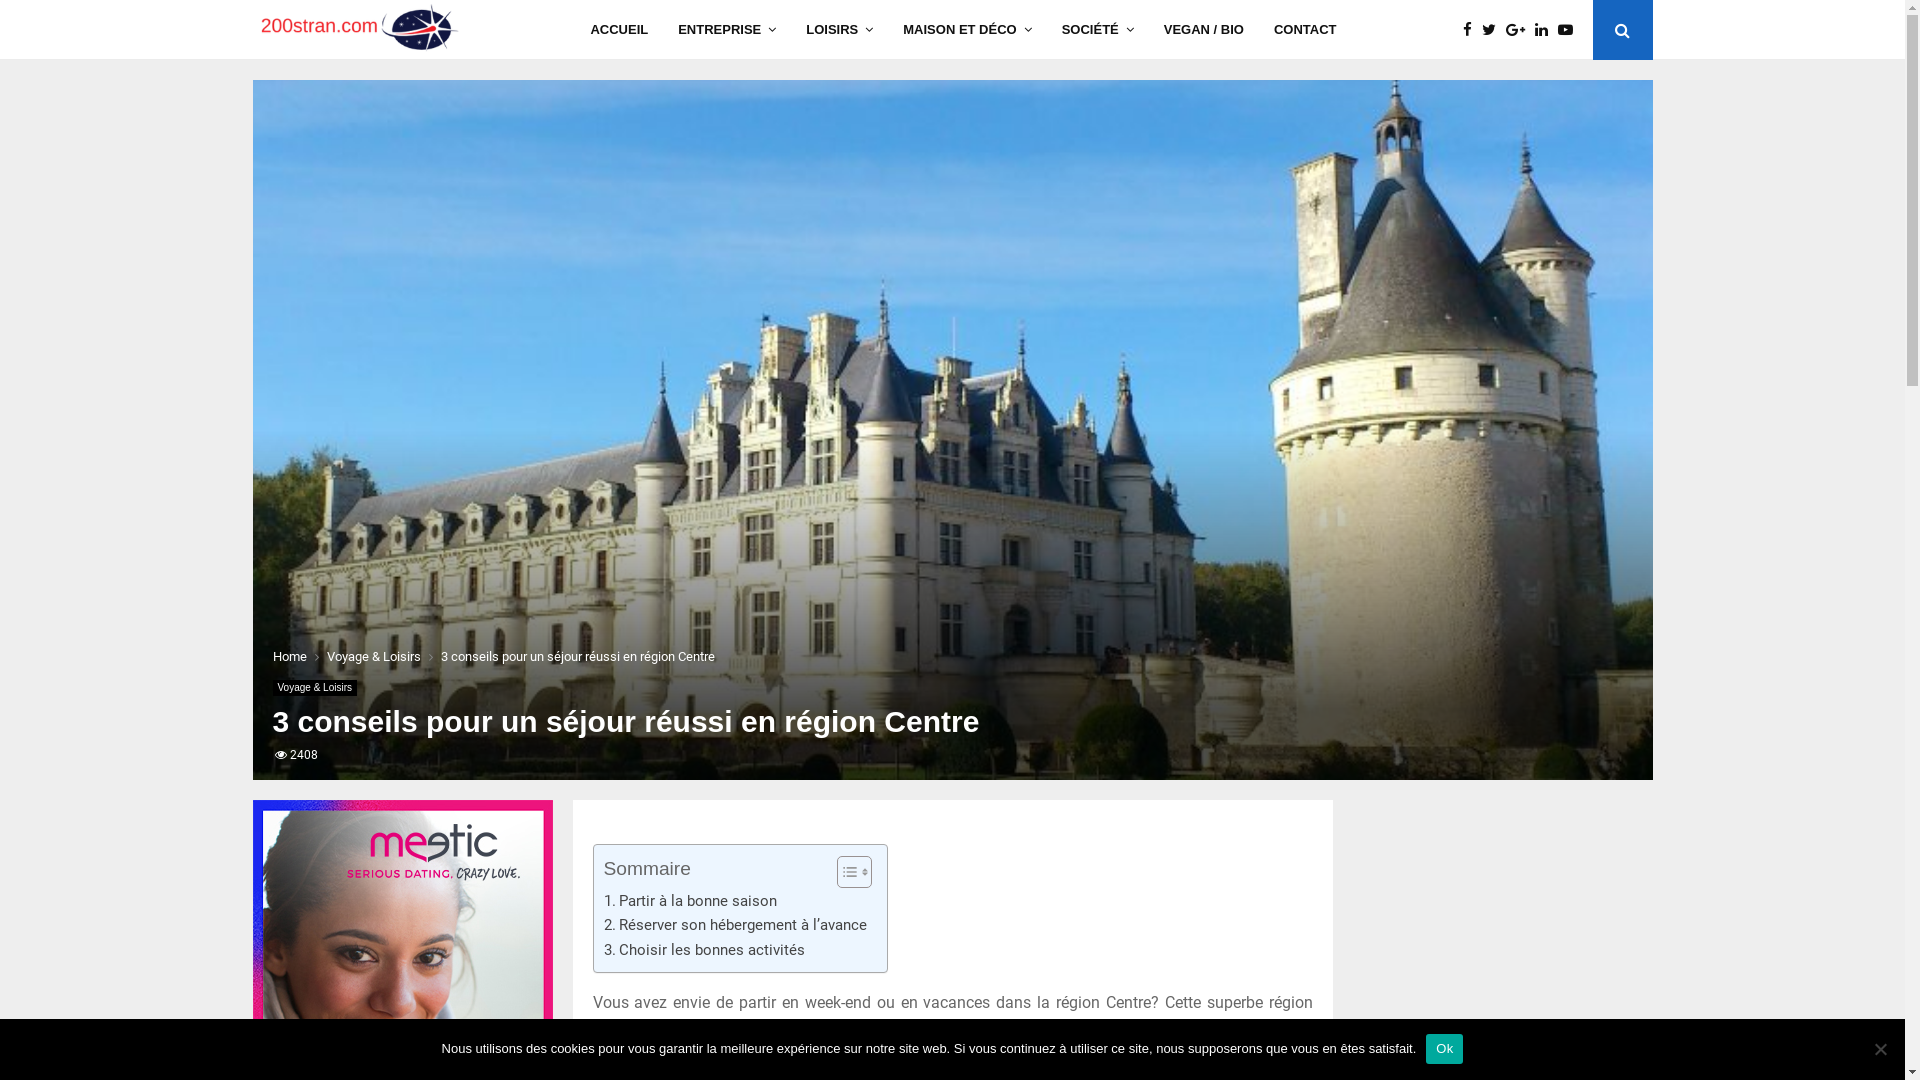  What do you see at coordinates (289, 656) in the screenshot?
I see `Home` at bounding box center [289, 656].